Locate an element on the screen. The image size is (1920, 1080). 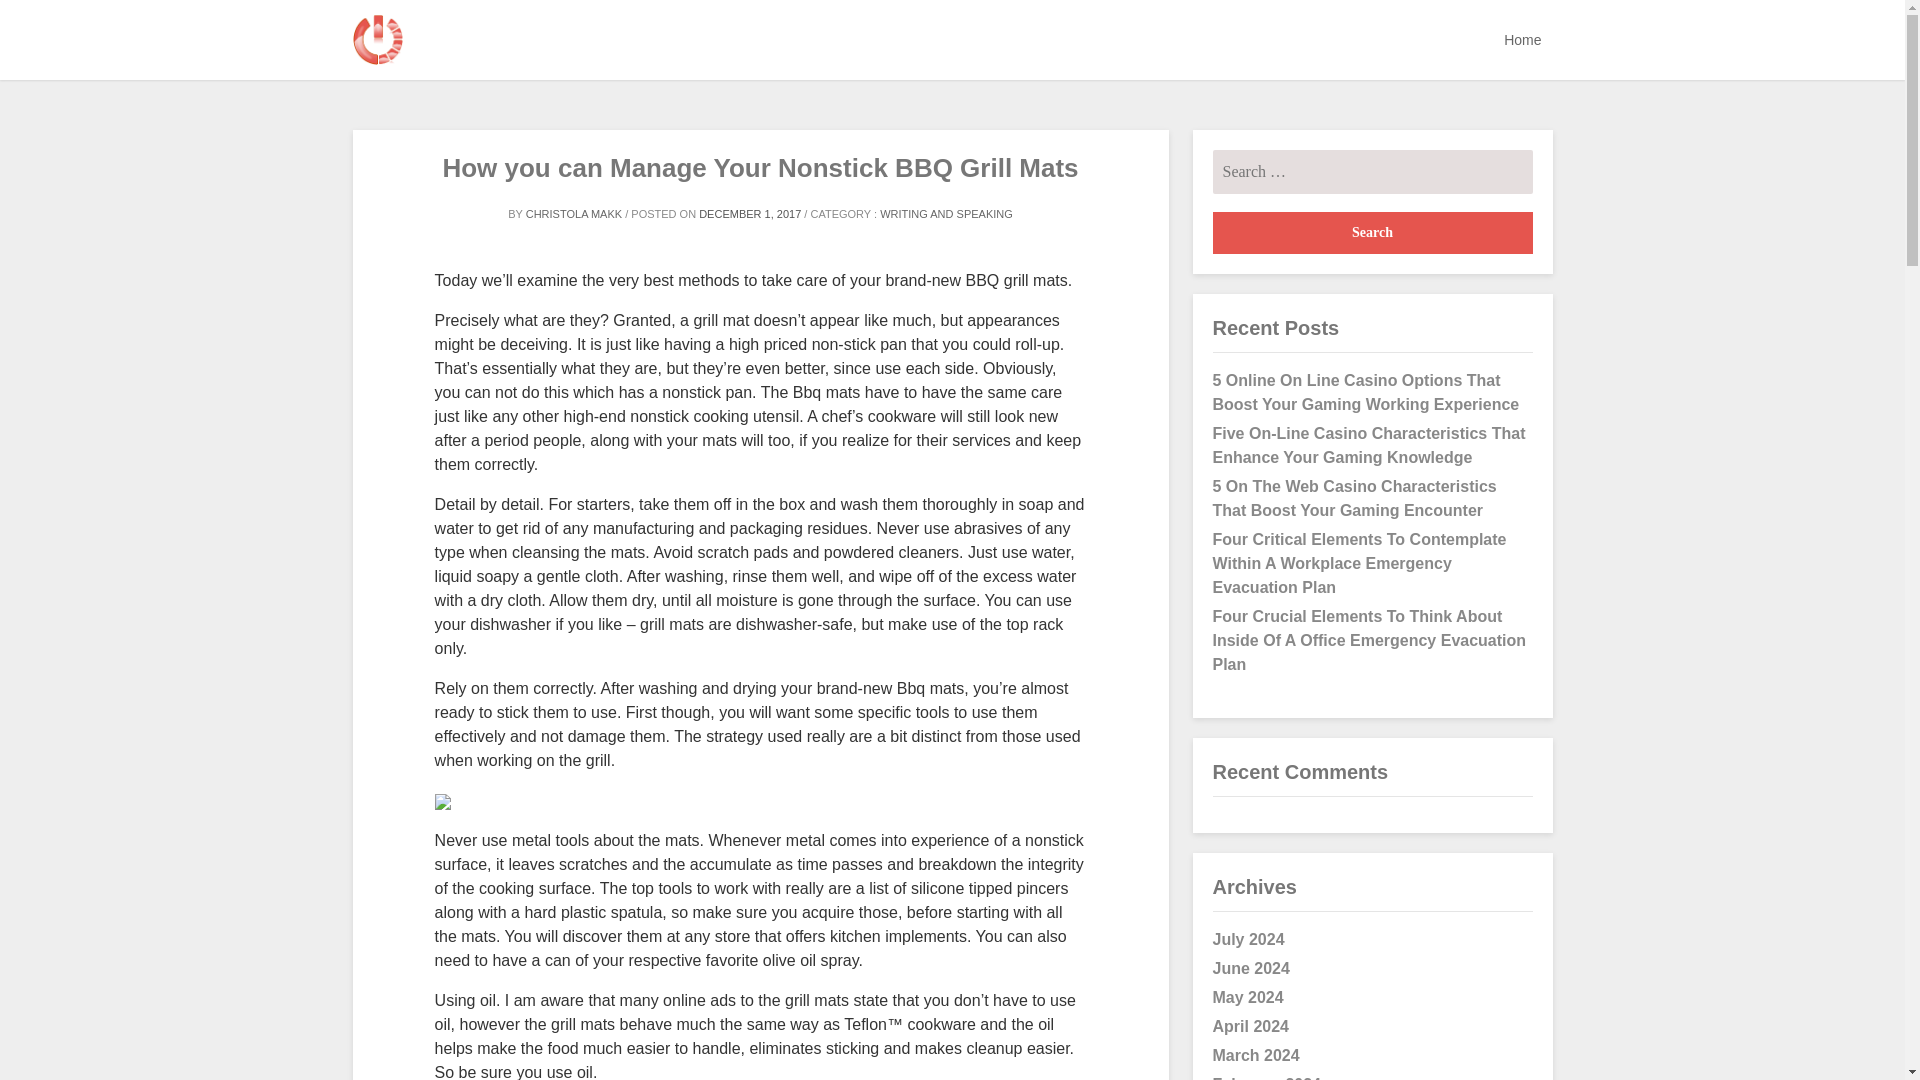
DECEMBER 1, 2017 is located at coordinates (749, 214).